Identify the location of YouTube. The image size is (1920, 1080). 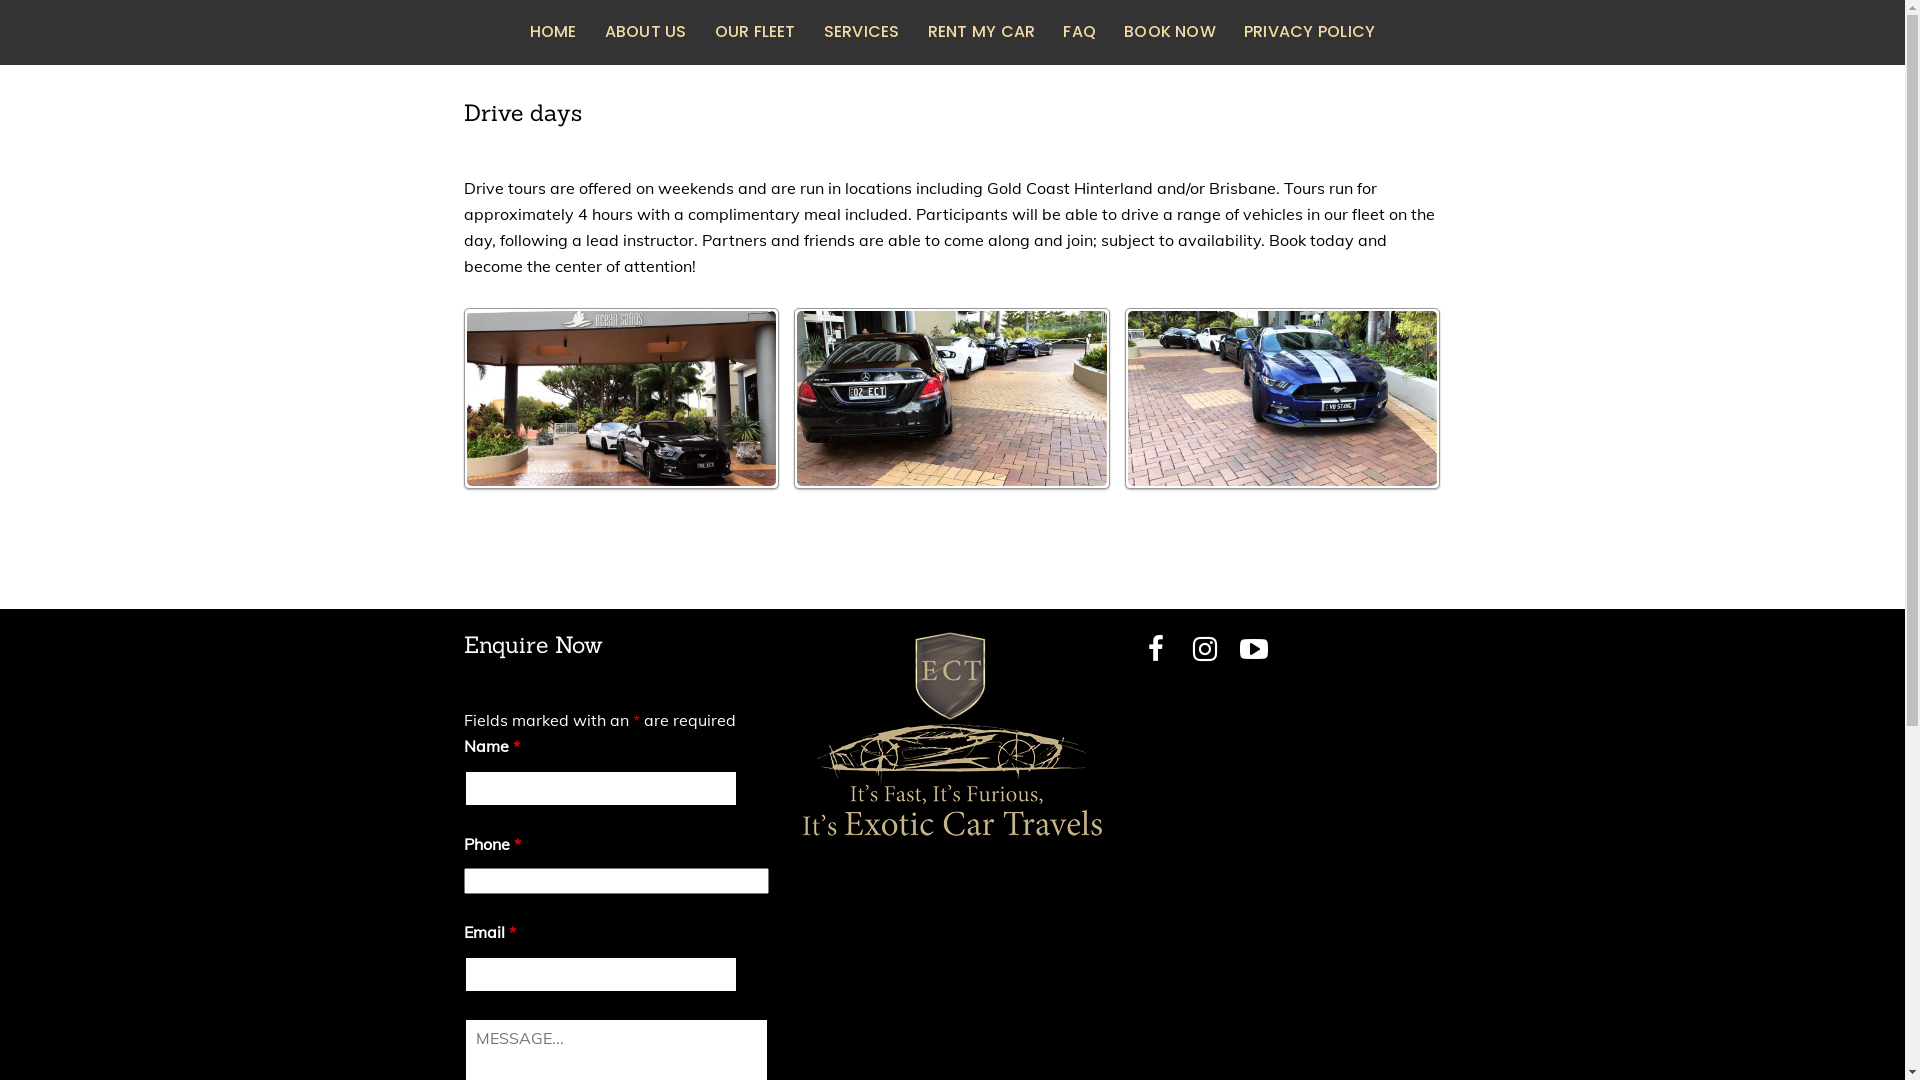
(1254, 647).